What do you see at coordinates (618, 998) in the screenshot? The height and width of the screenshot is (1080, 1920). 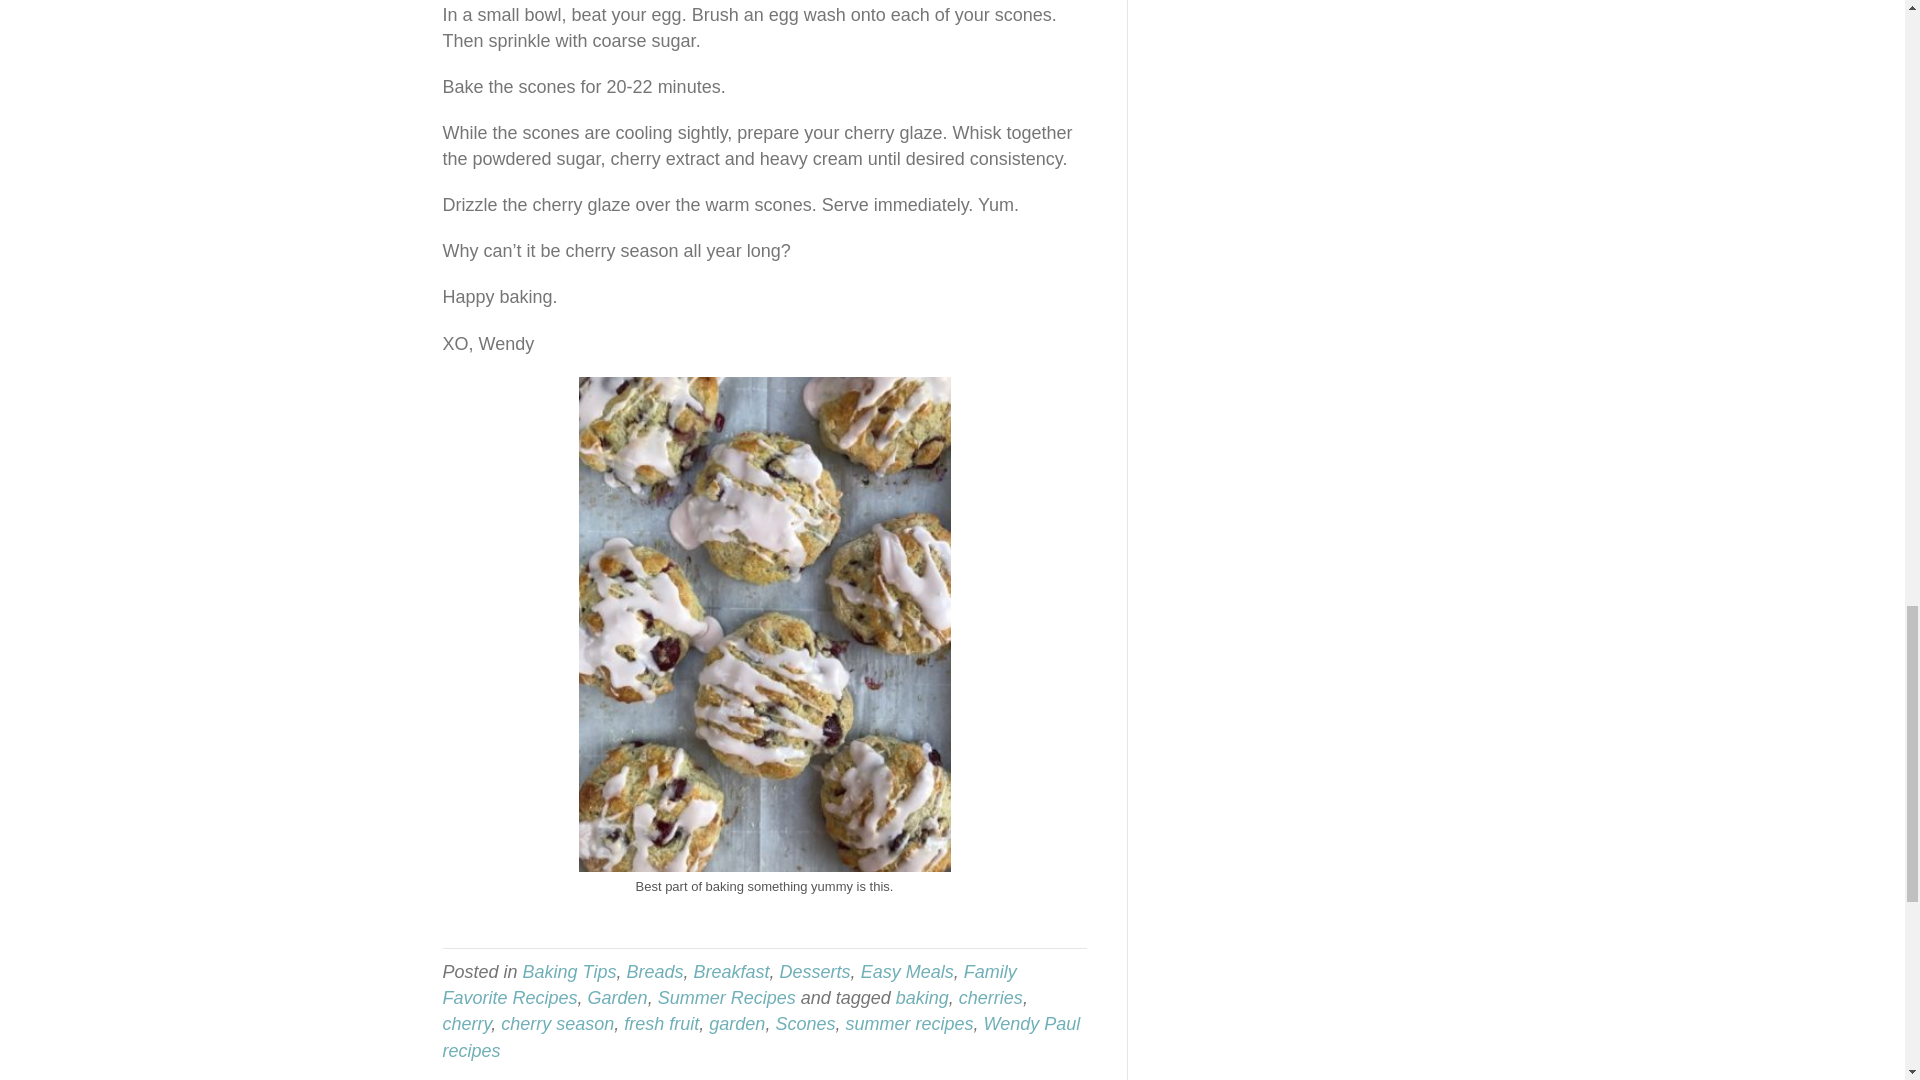 I see `Garden` at bounding box center [618, 998].